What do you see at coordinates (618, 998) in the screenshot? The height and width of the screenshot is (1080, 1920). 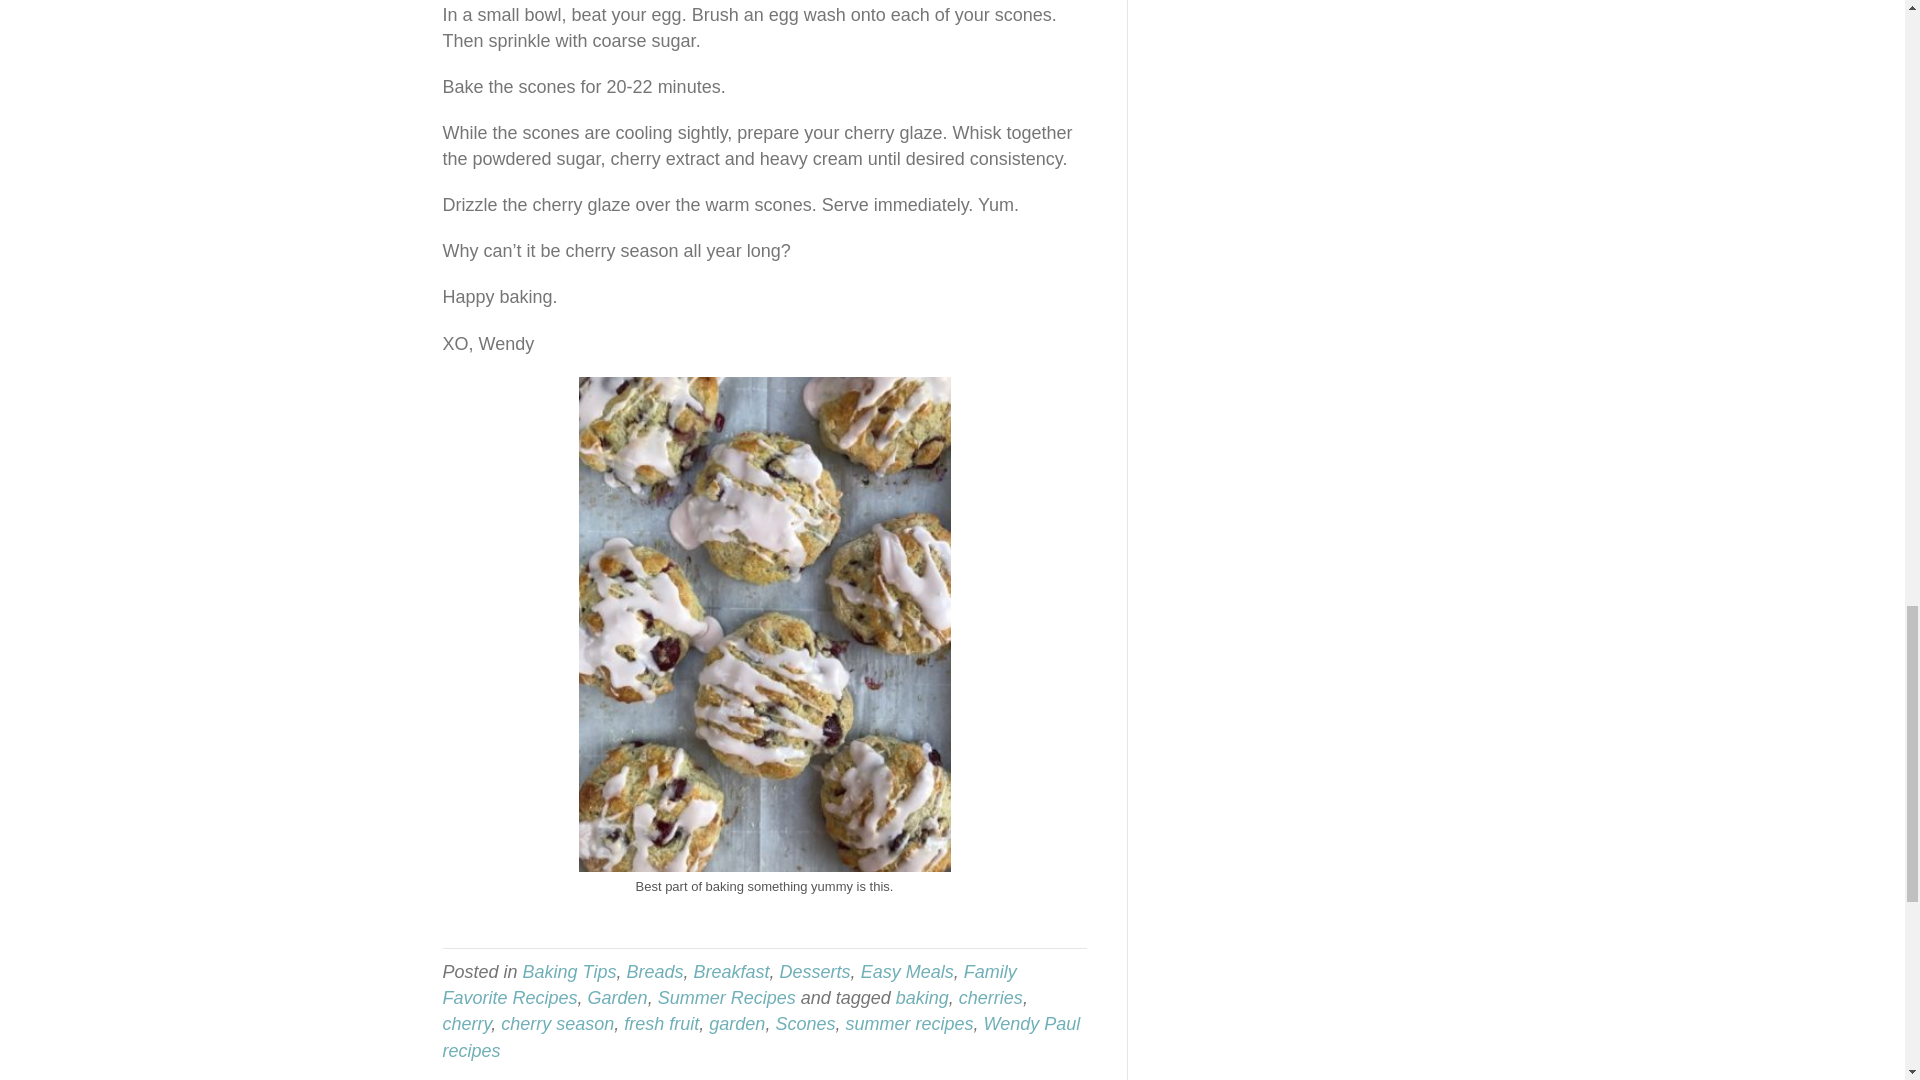 I see `Garden` at bounding box center [618, 998].